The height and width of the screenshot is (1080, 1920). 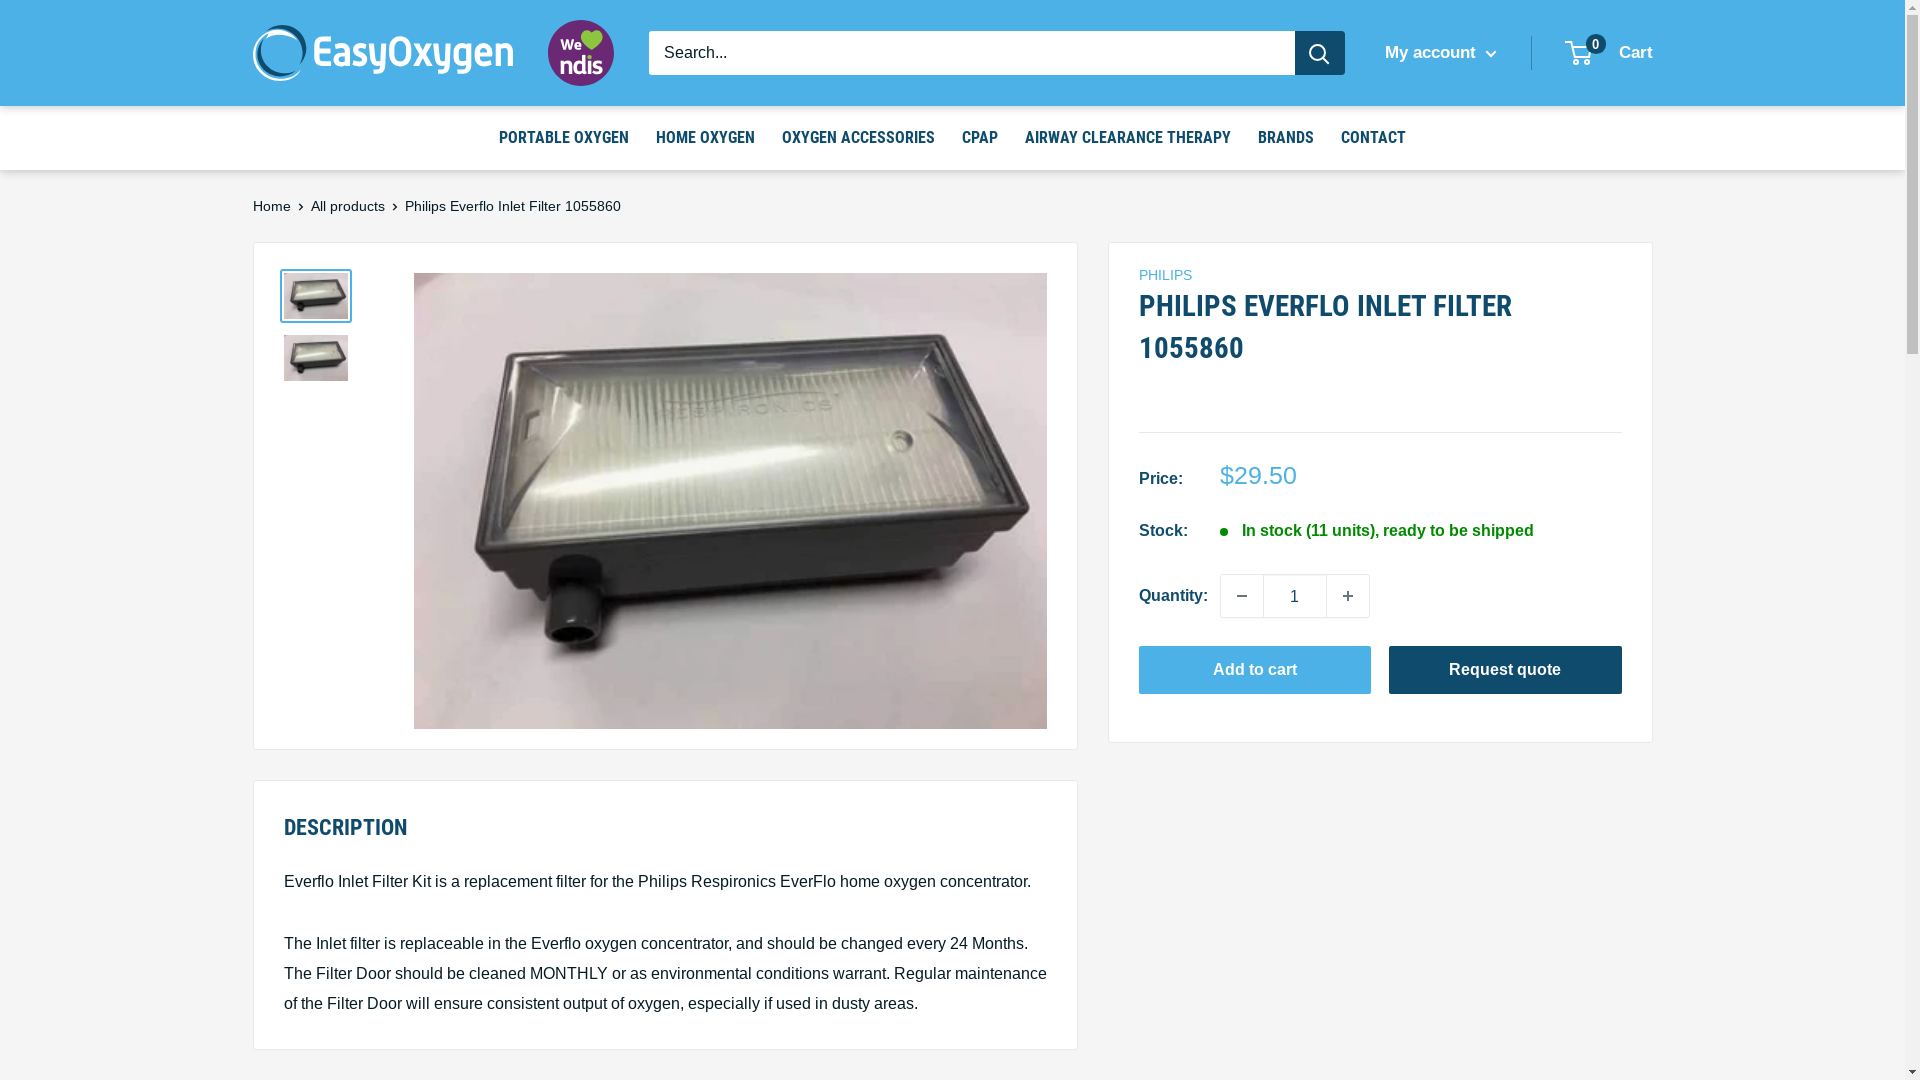 I want to click on HOME OXYGEN, so click(x=706, y=138).